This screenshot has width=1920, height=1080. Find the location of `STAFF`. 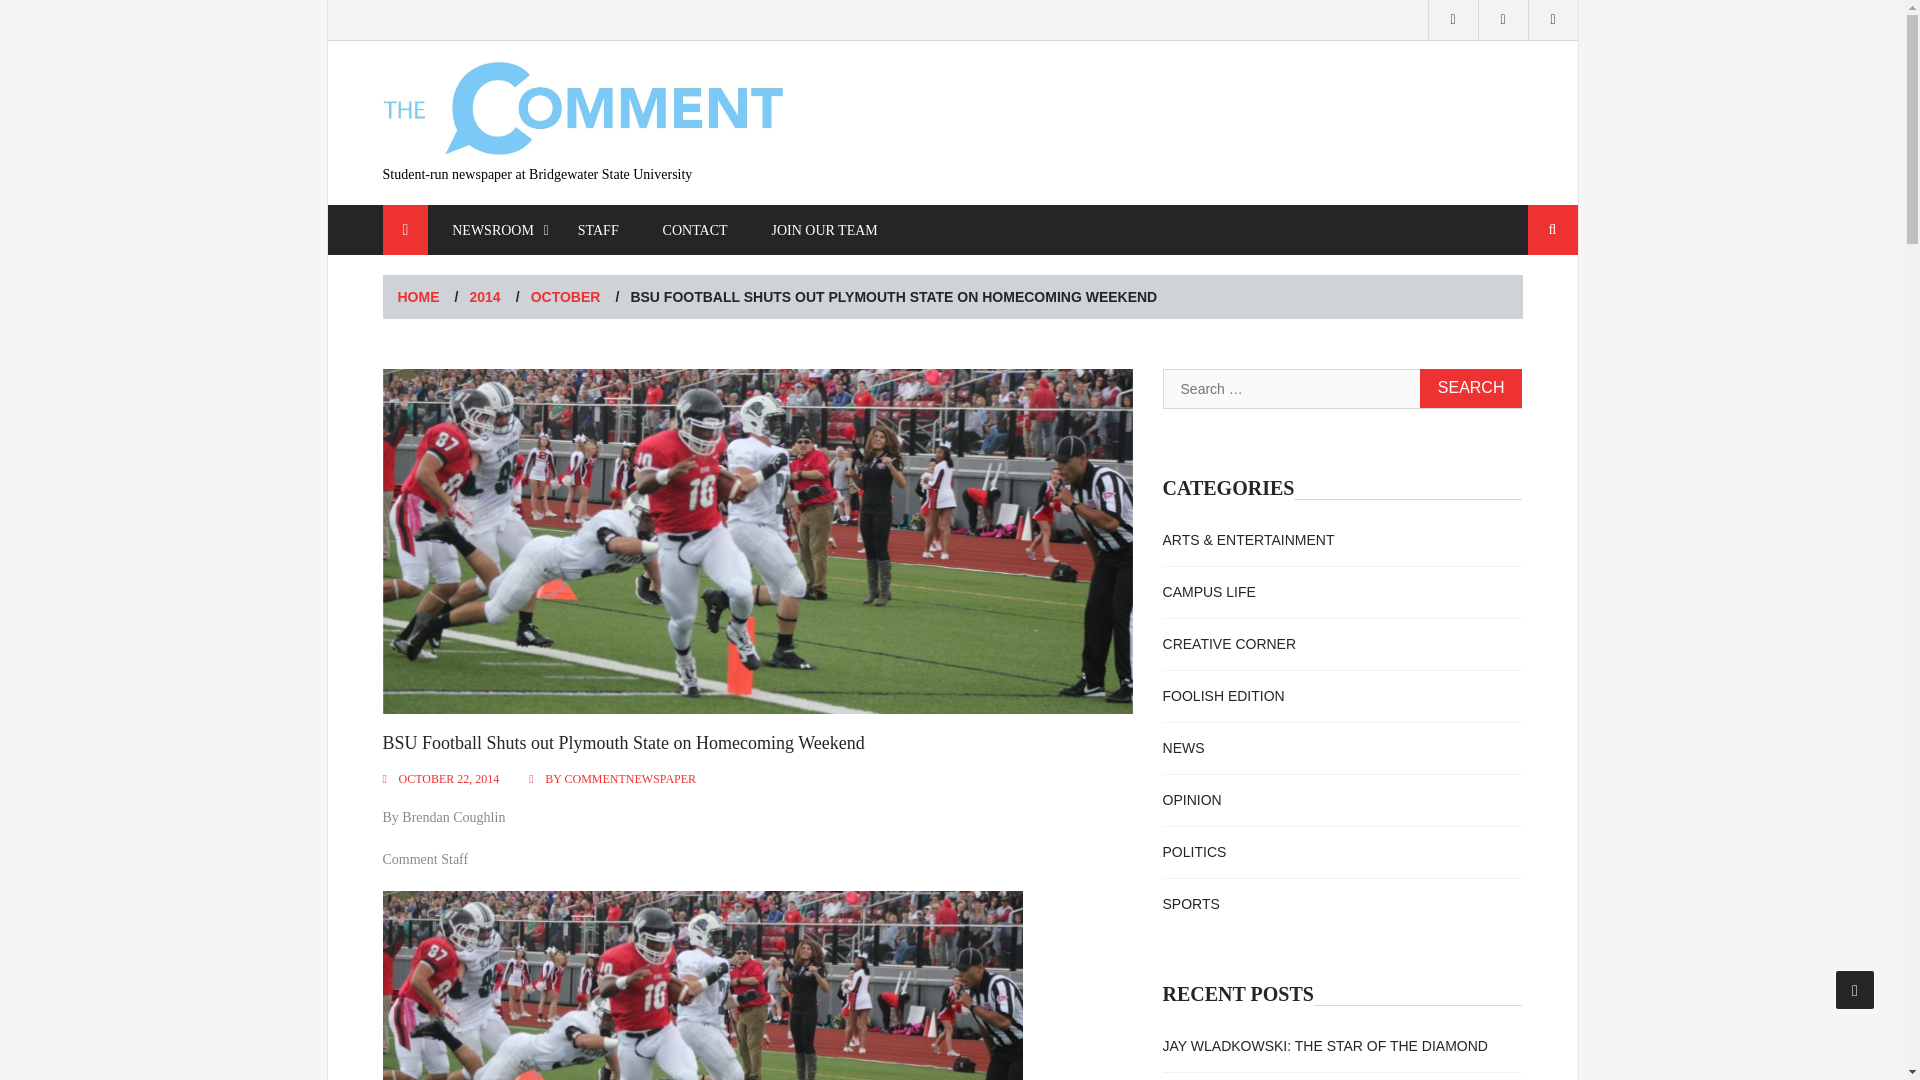

STAFF is located at coordinates (598, 230).